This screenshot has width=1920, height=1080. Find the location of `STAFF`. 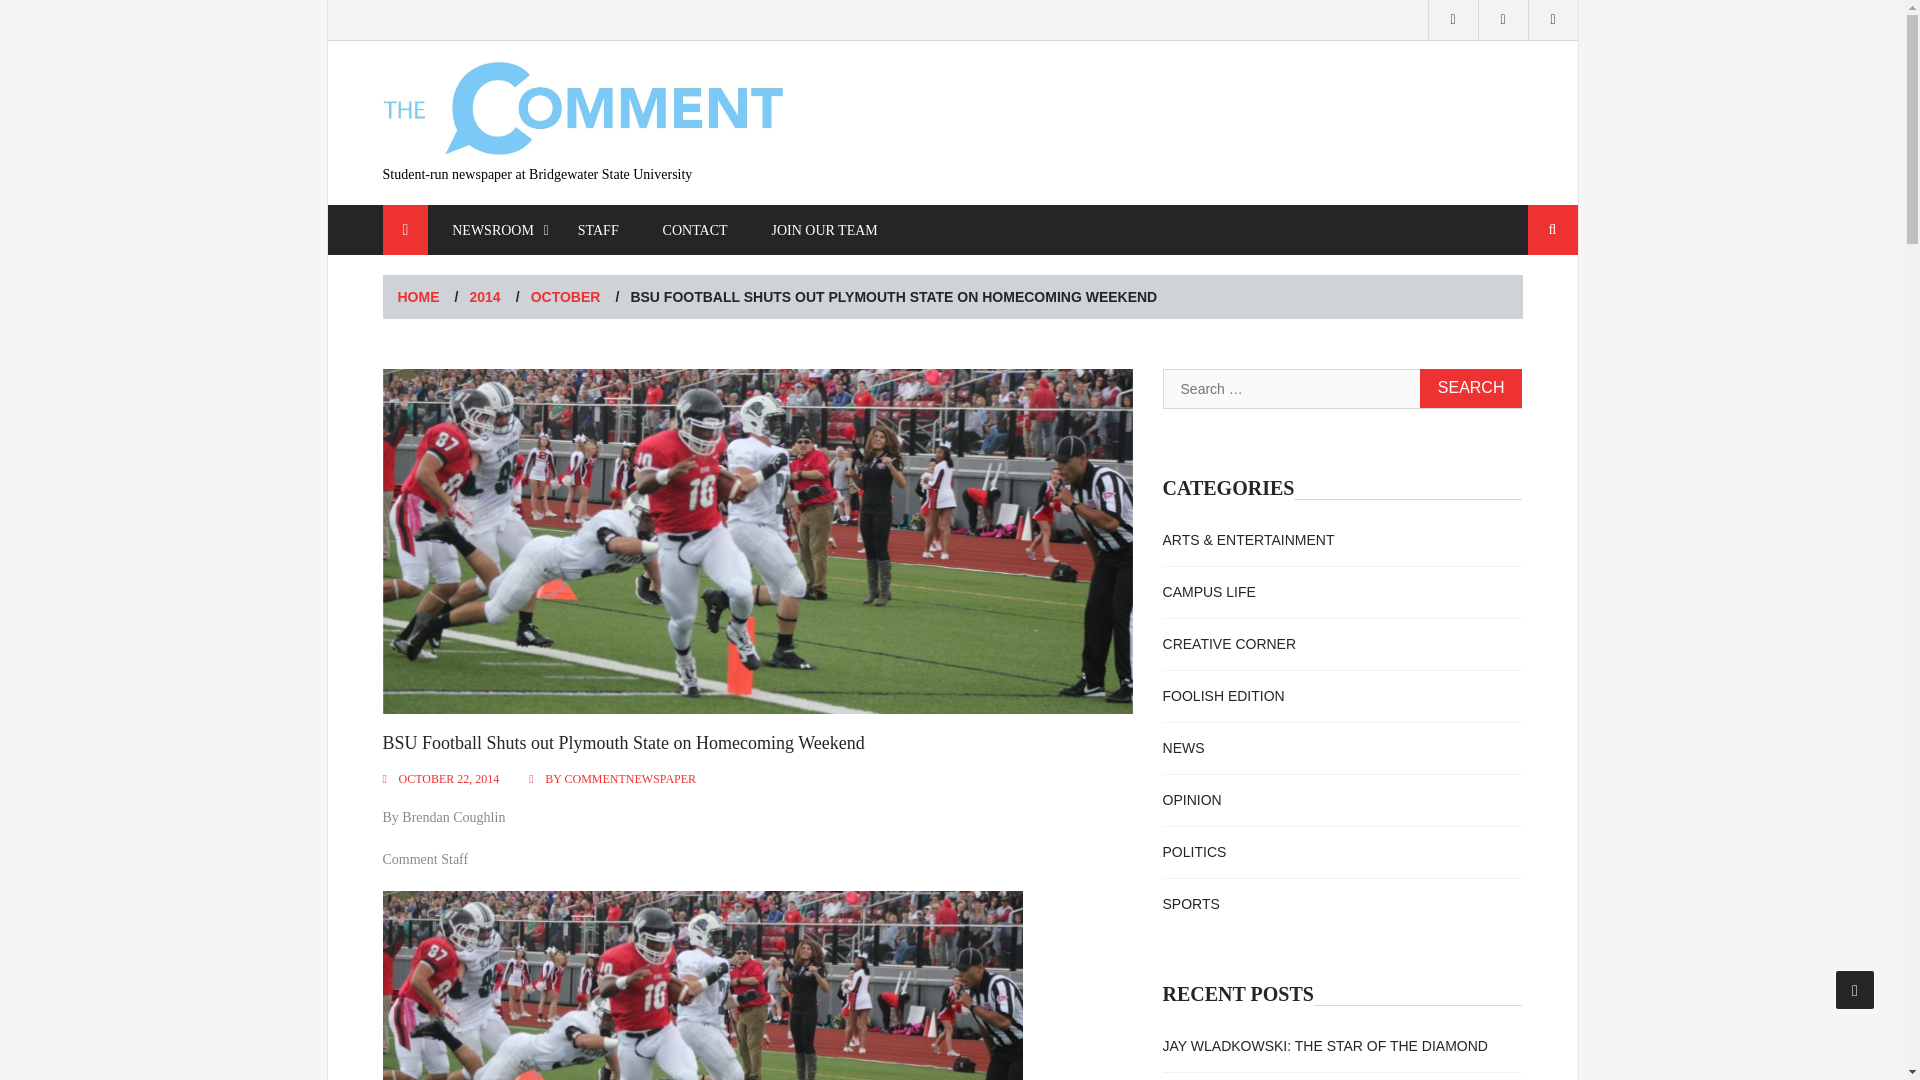

STAFF is located at coordinates (598, 230).